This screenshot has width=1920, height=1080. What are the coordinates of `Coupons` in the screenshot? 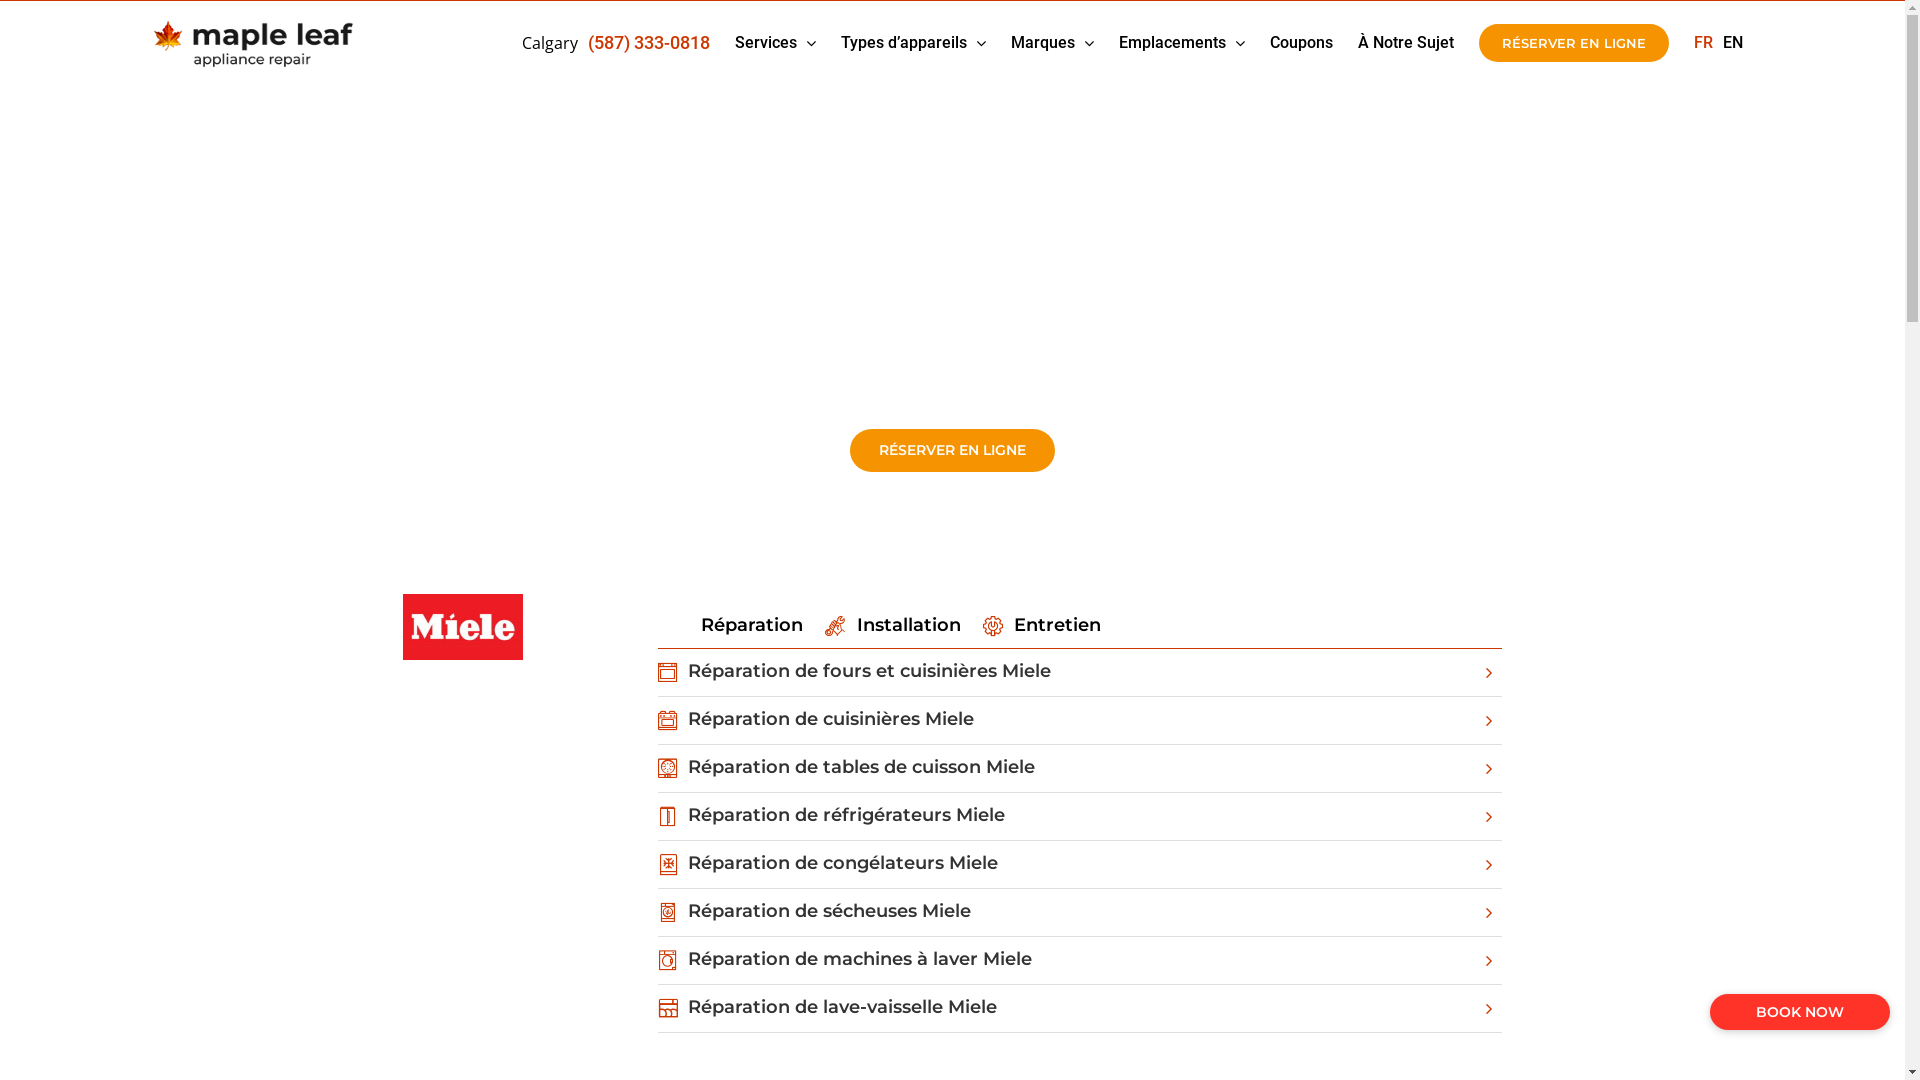 It's located at (1302, 43).